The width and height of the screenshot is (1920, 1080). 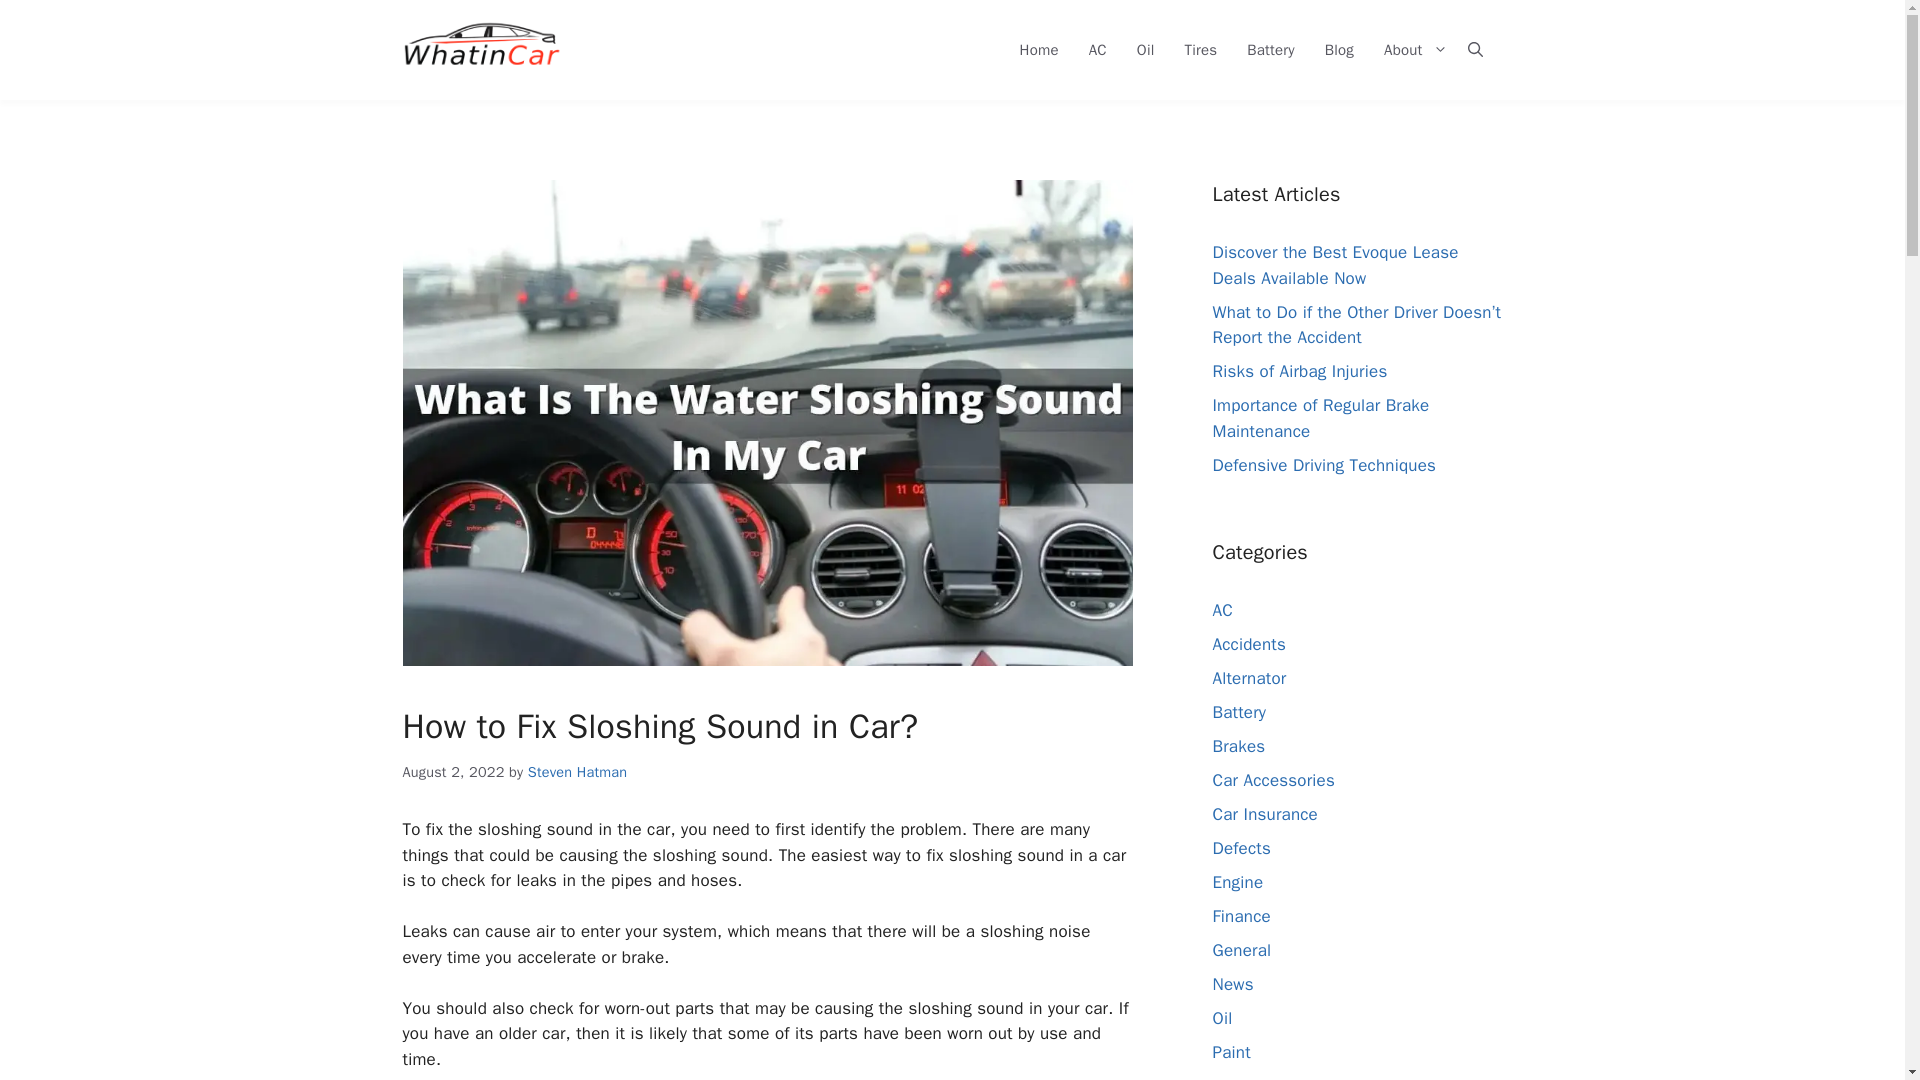 What do you see at coordinates (1338, 49) in the screenshot?
I see `Blog` at bounding box center [1338, 49].